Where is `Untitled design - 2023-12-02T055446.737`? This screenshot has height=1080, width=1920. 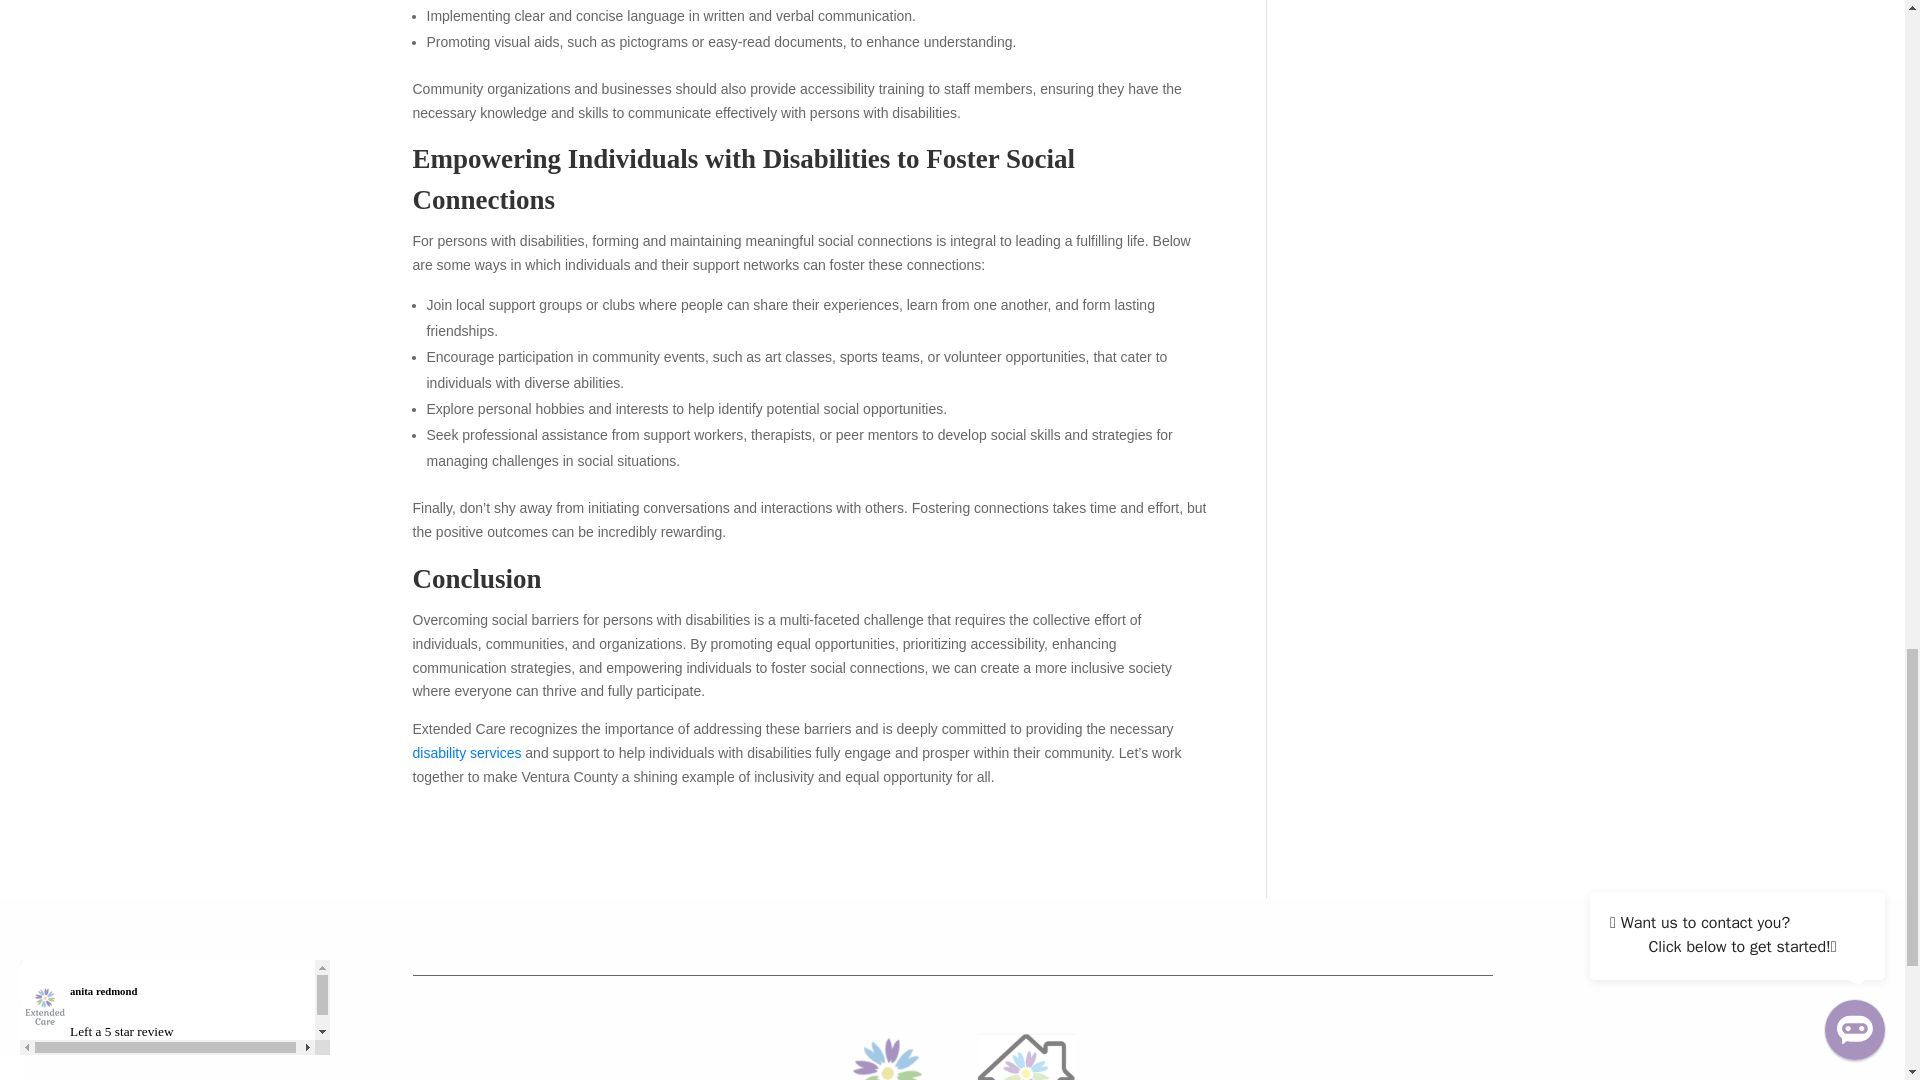 Untitled design - 2023-12-02T055446.737 is located at coordinates (952, 1054).